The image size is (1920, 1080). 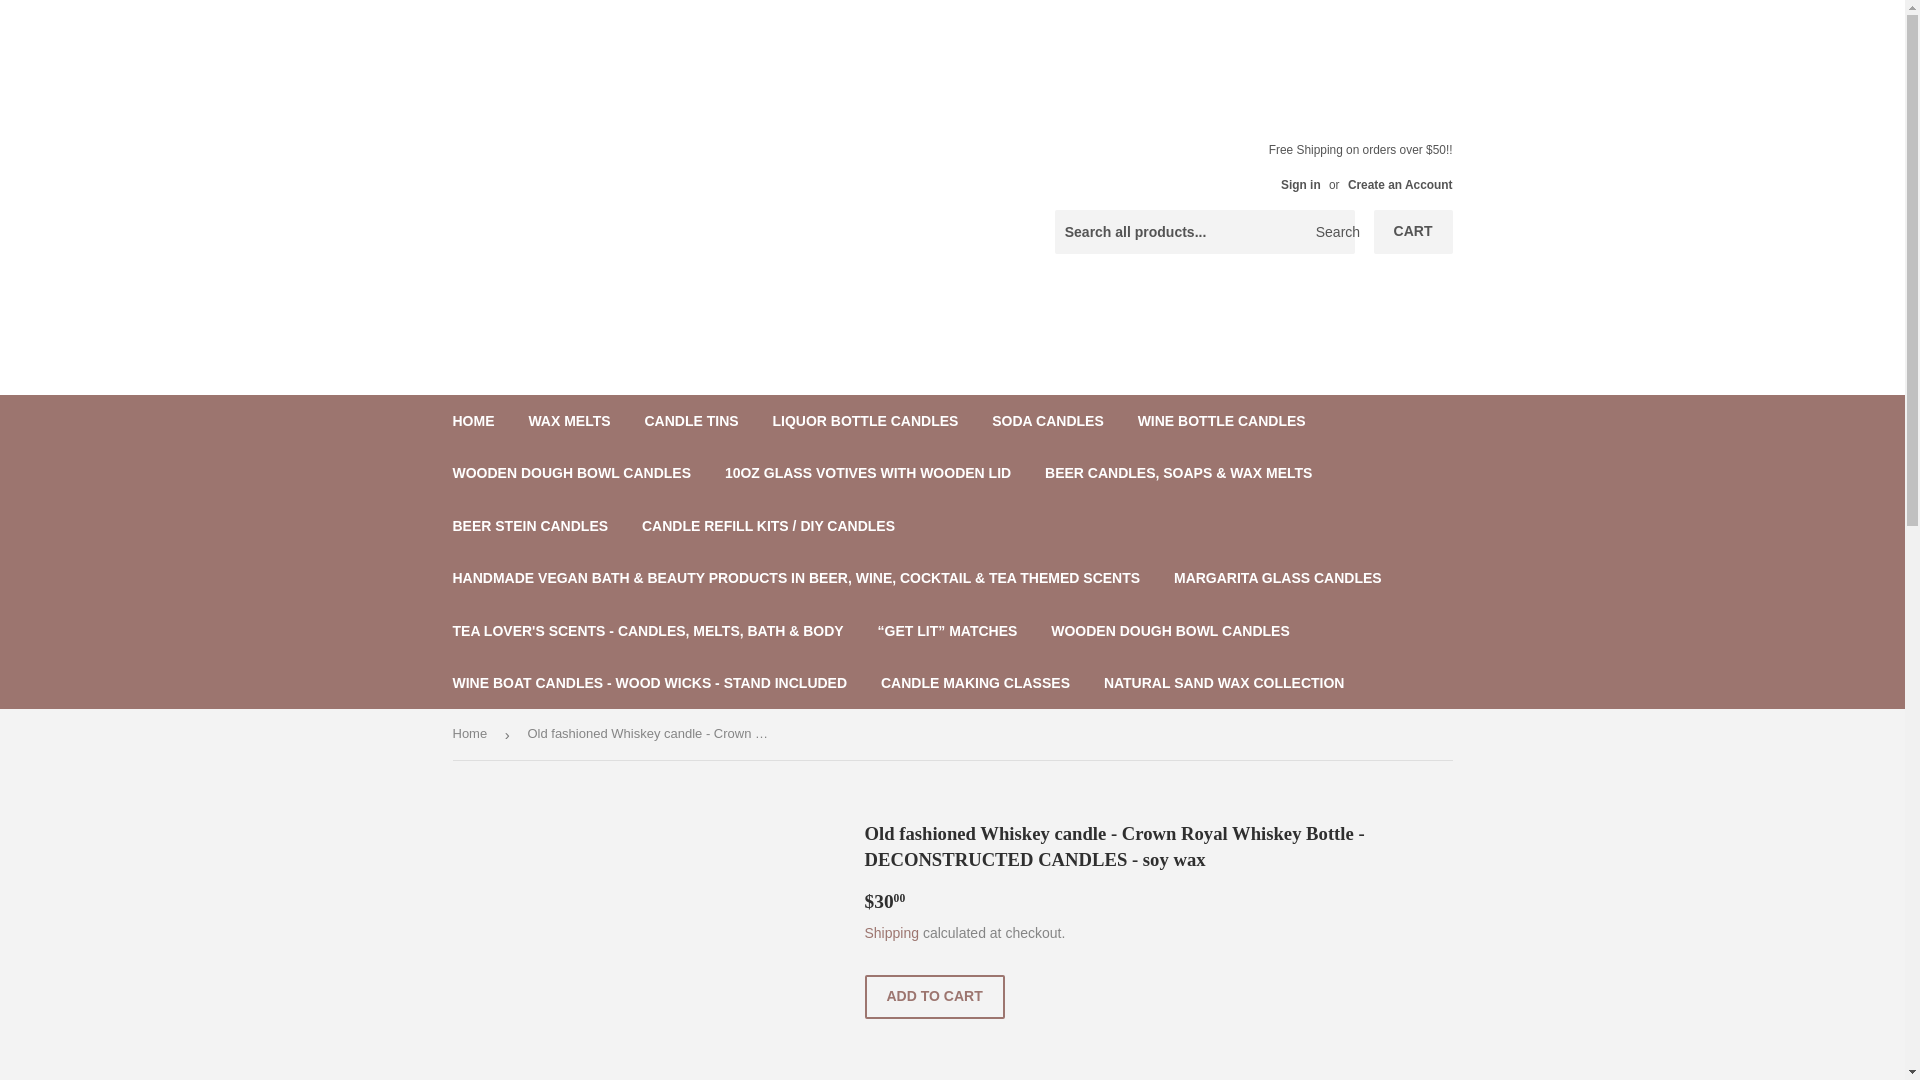 I want to click on HOME, so click(x=474, y=421).